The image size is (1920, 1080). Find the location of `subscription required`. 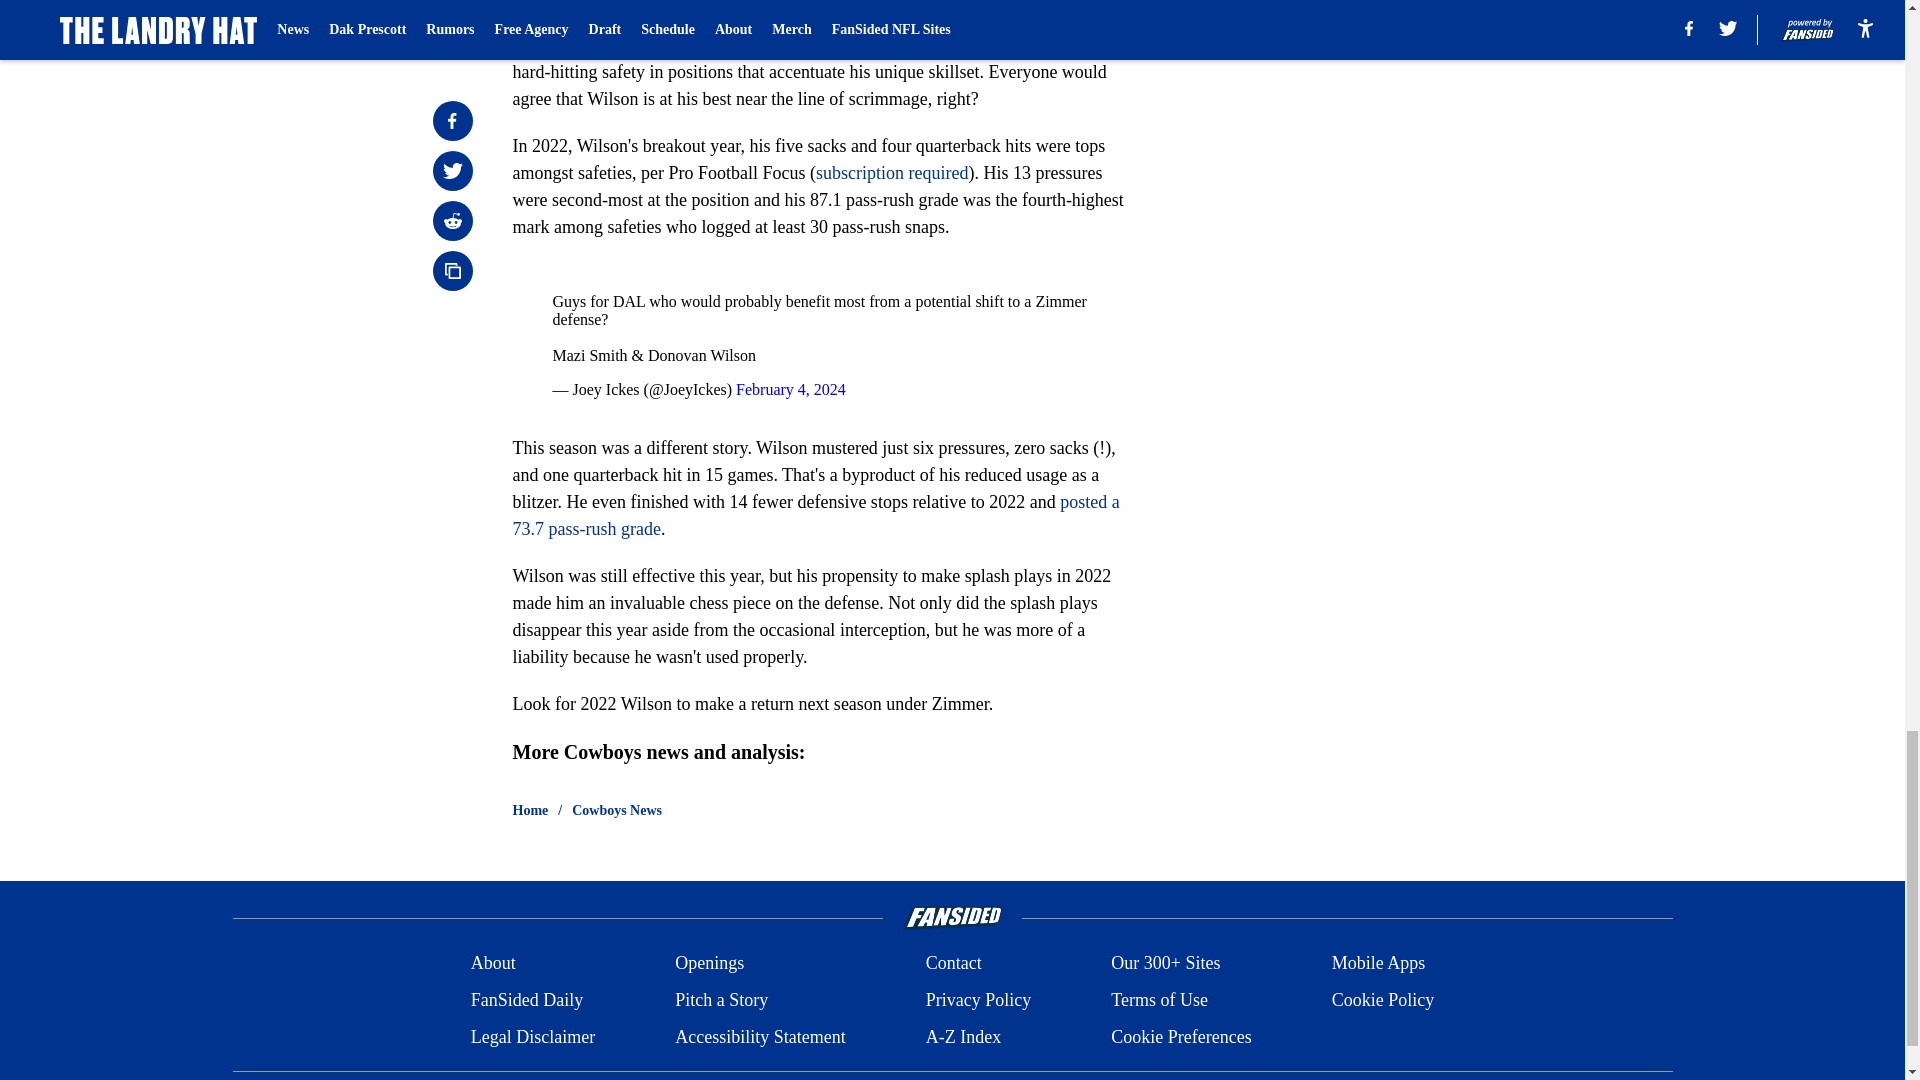

subscription required is located at coordinates (892, 172).